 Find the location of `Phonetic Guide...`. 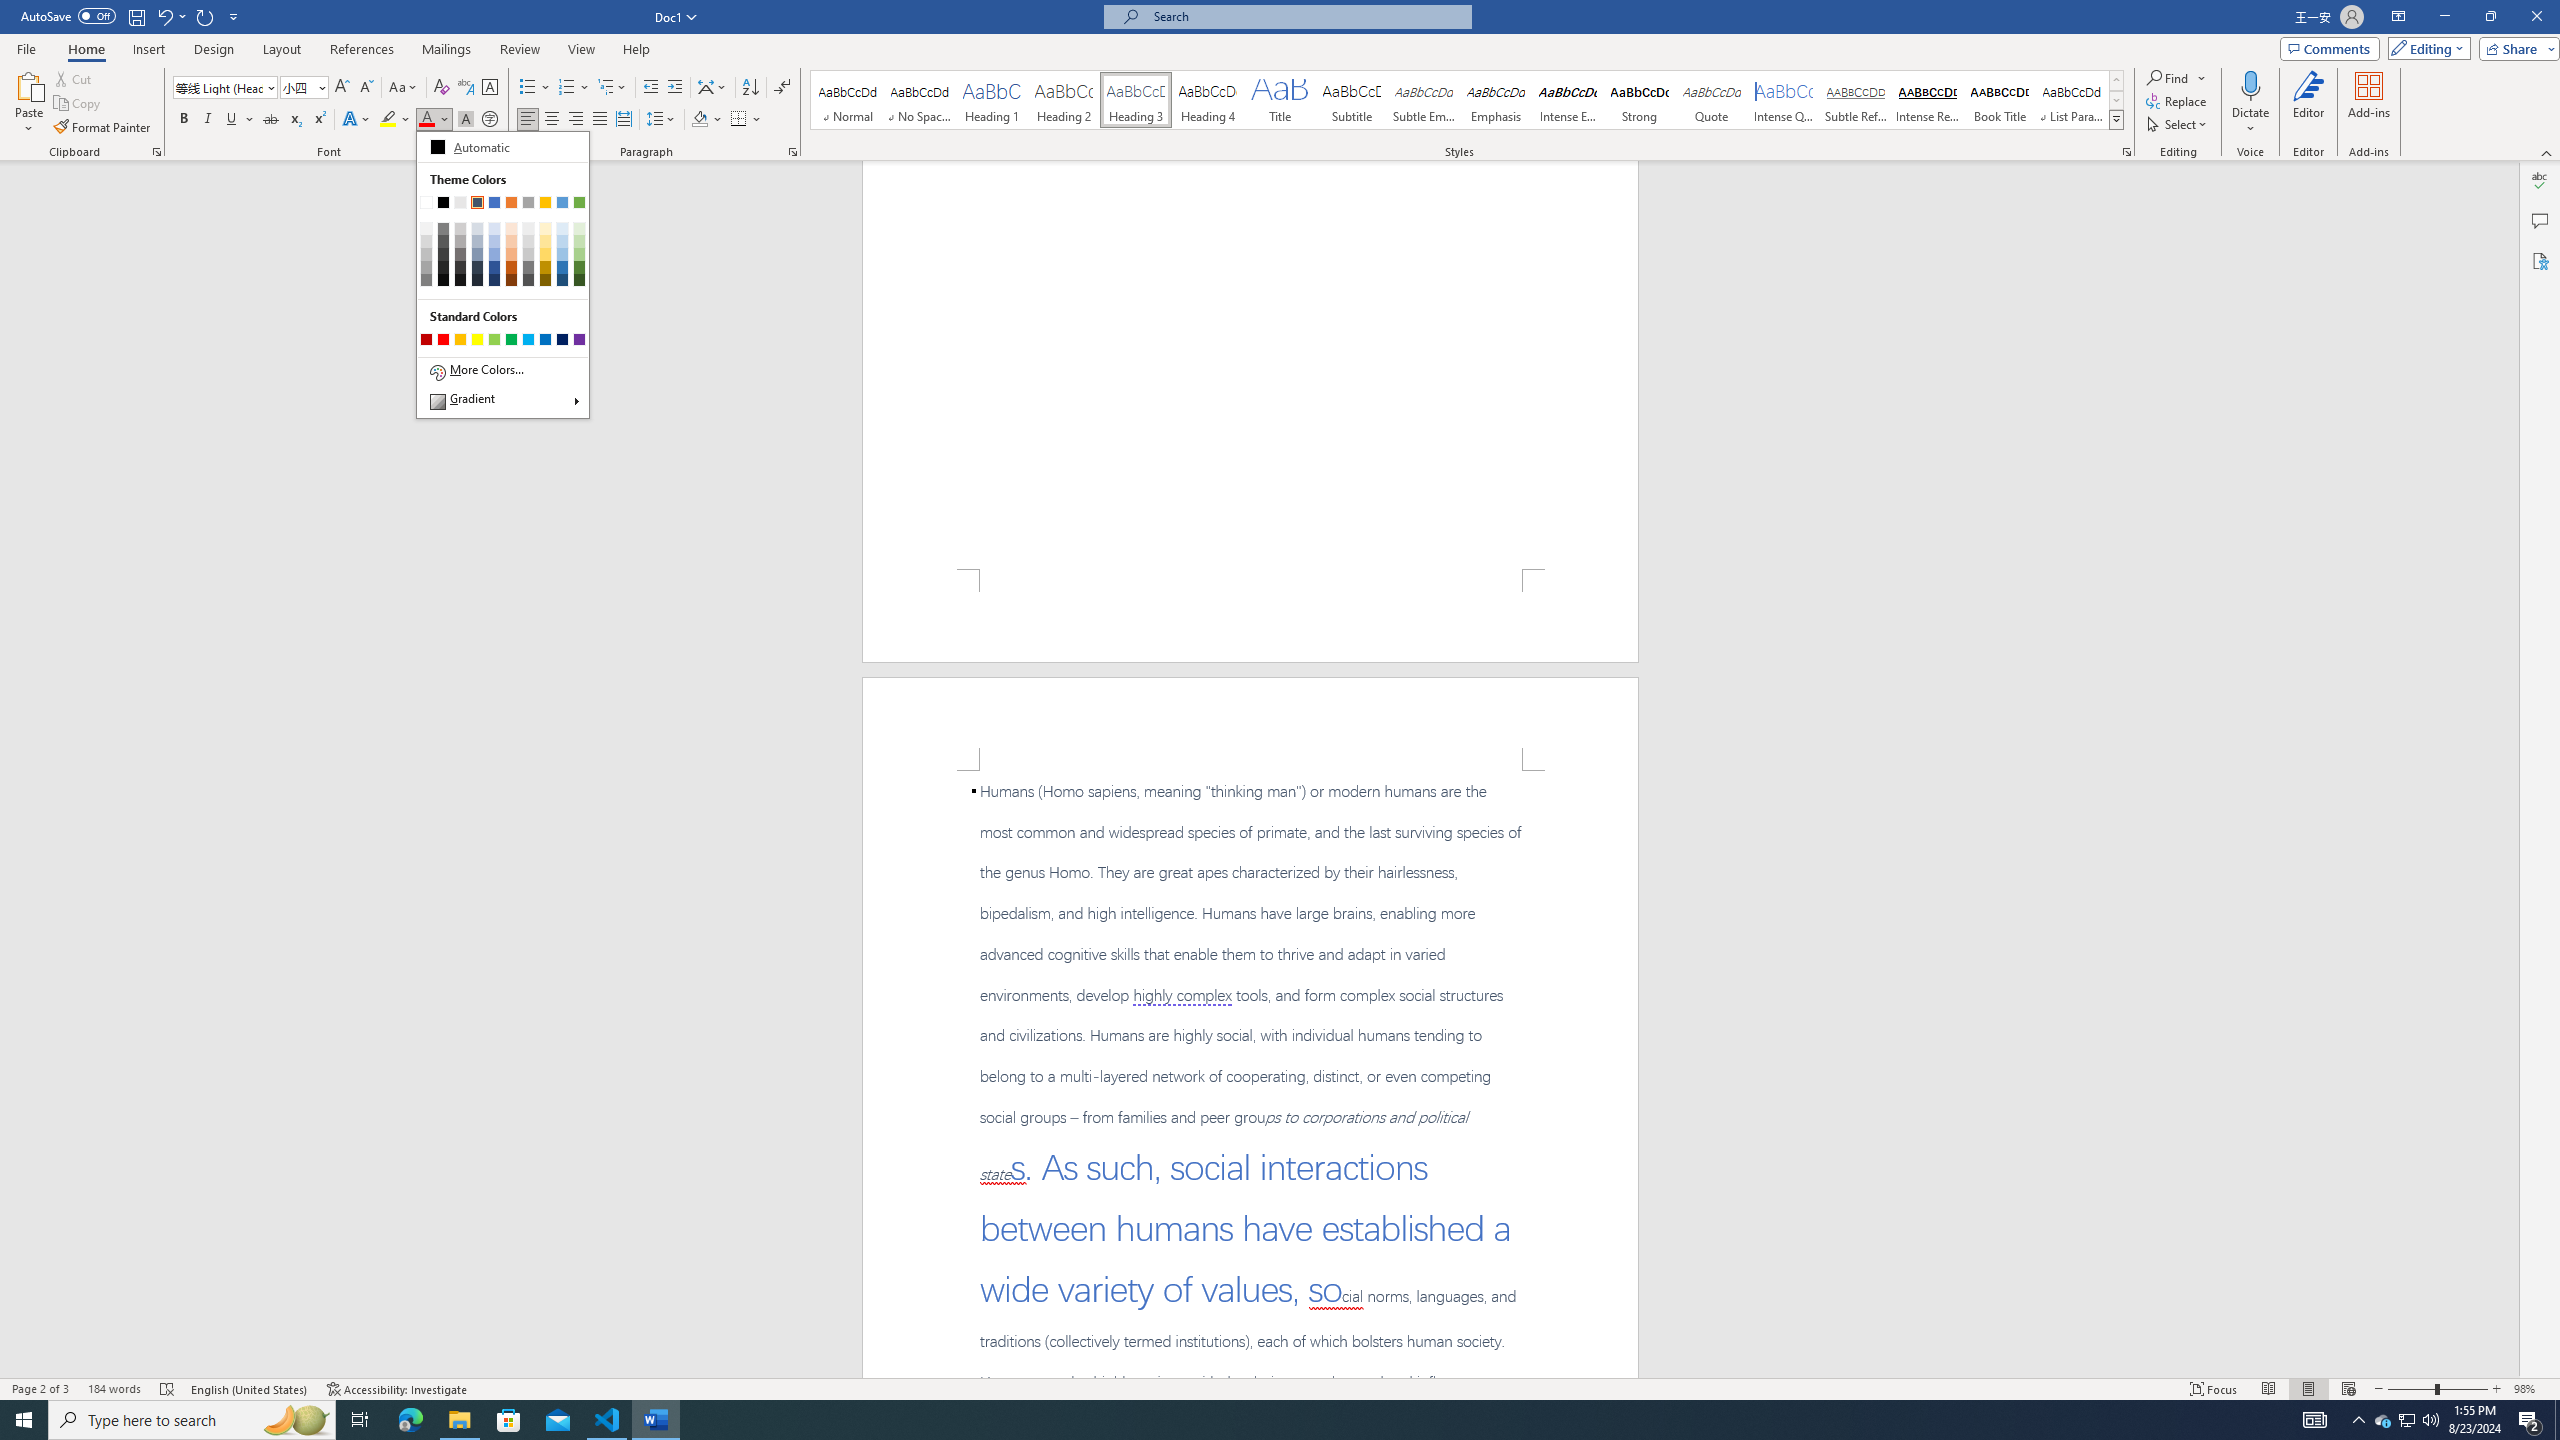

Phonetic Guide... is located at coordinates (466, 88).